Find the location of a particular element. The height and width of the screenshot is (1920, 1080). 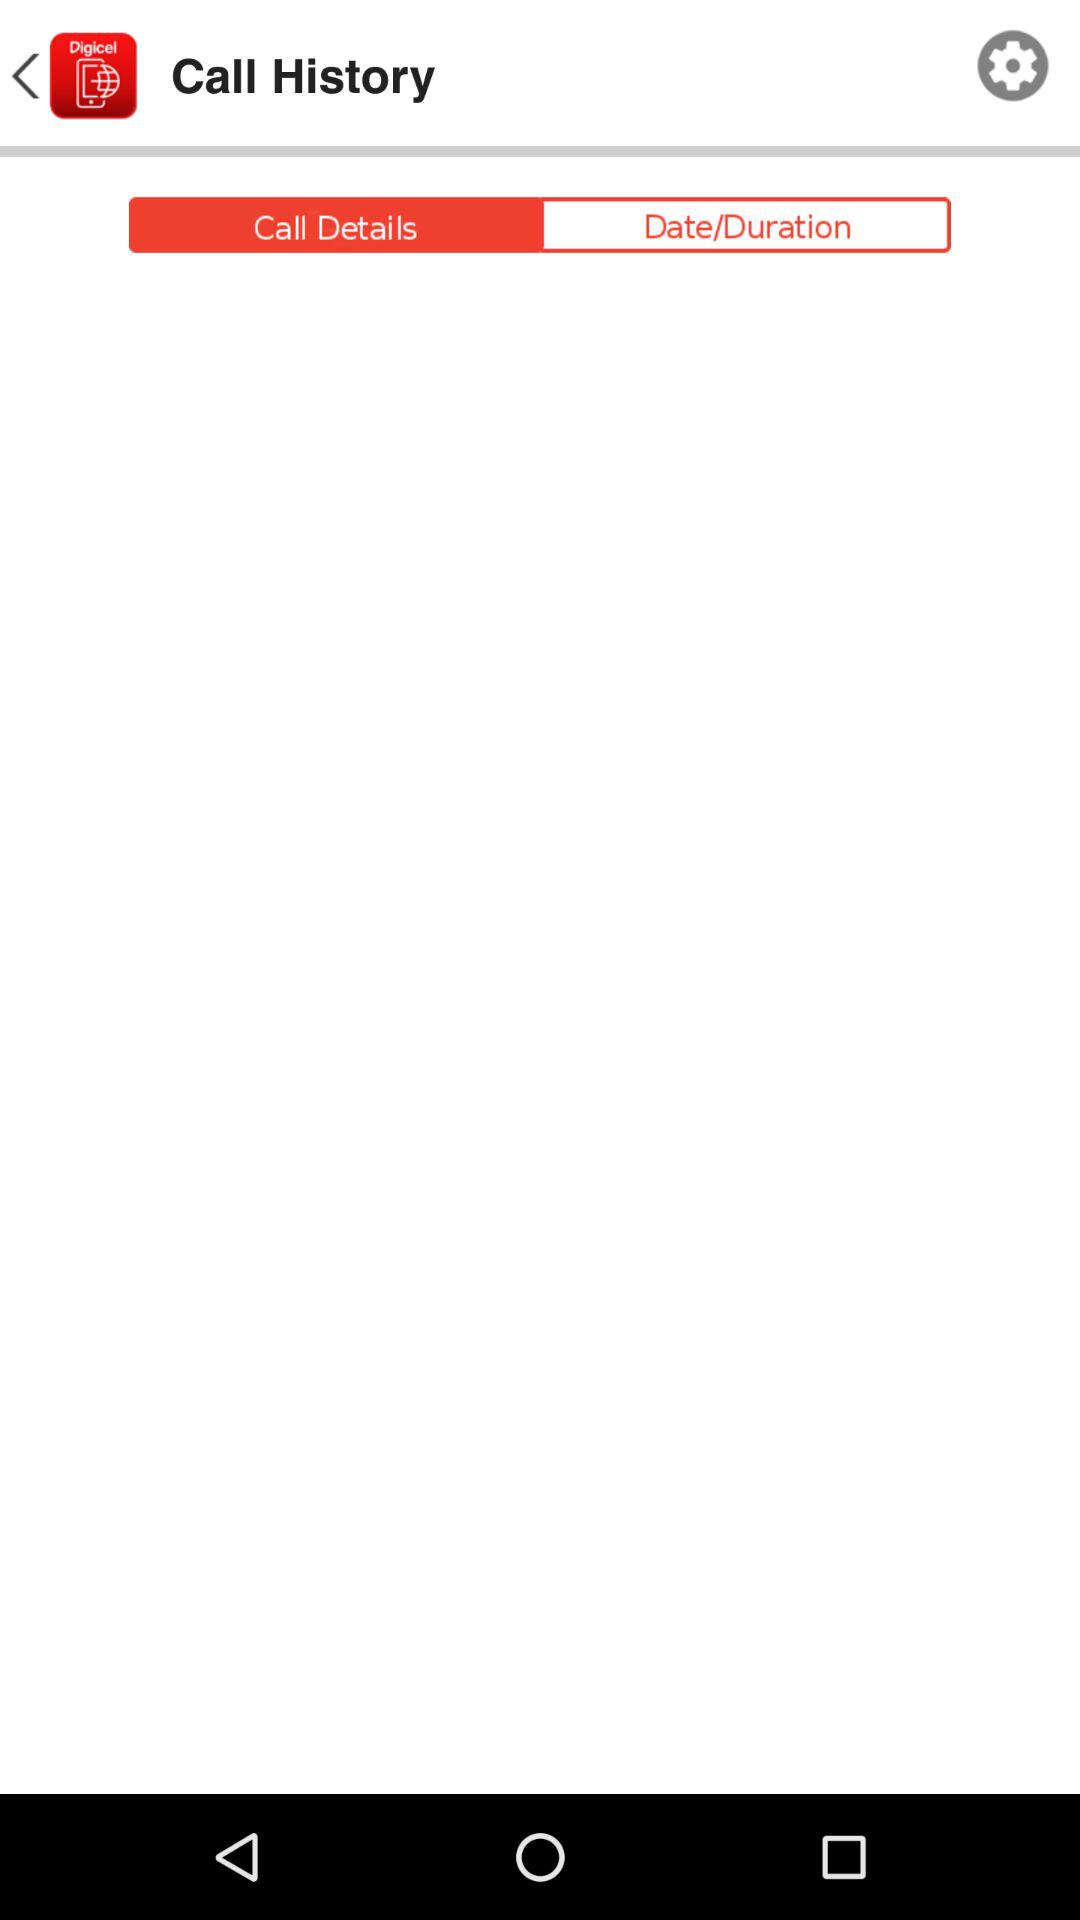

launch the item next to call history app is located at coordinates (1013, 66).